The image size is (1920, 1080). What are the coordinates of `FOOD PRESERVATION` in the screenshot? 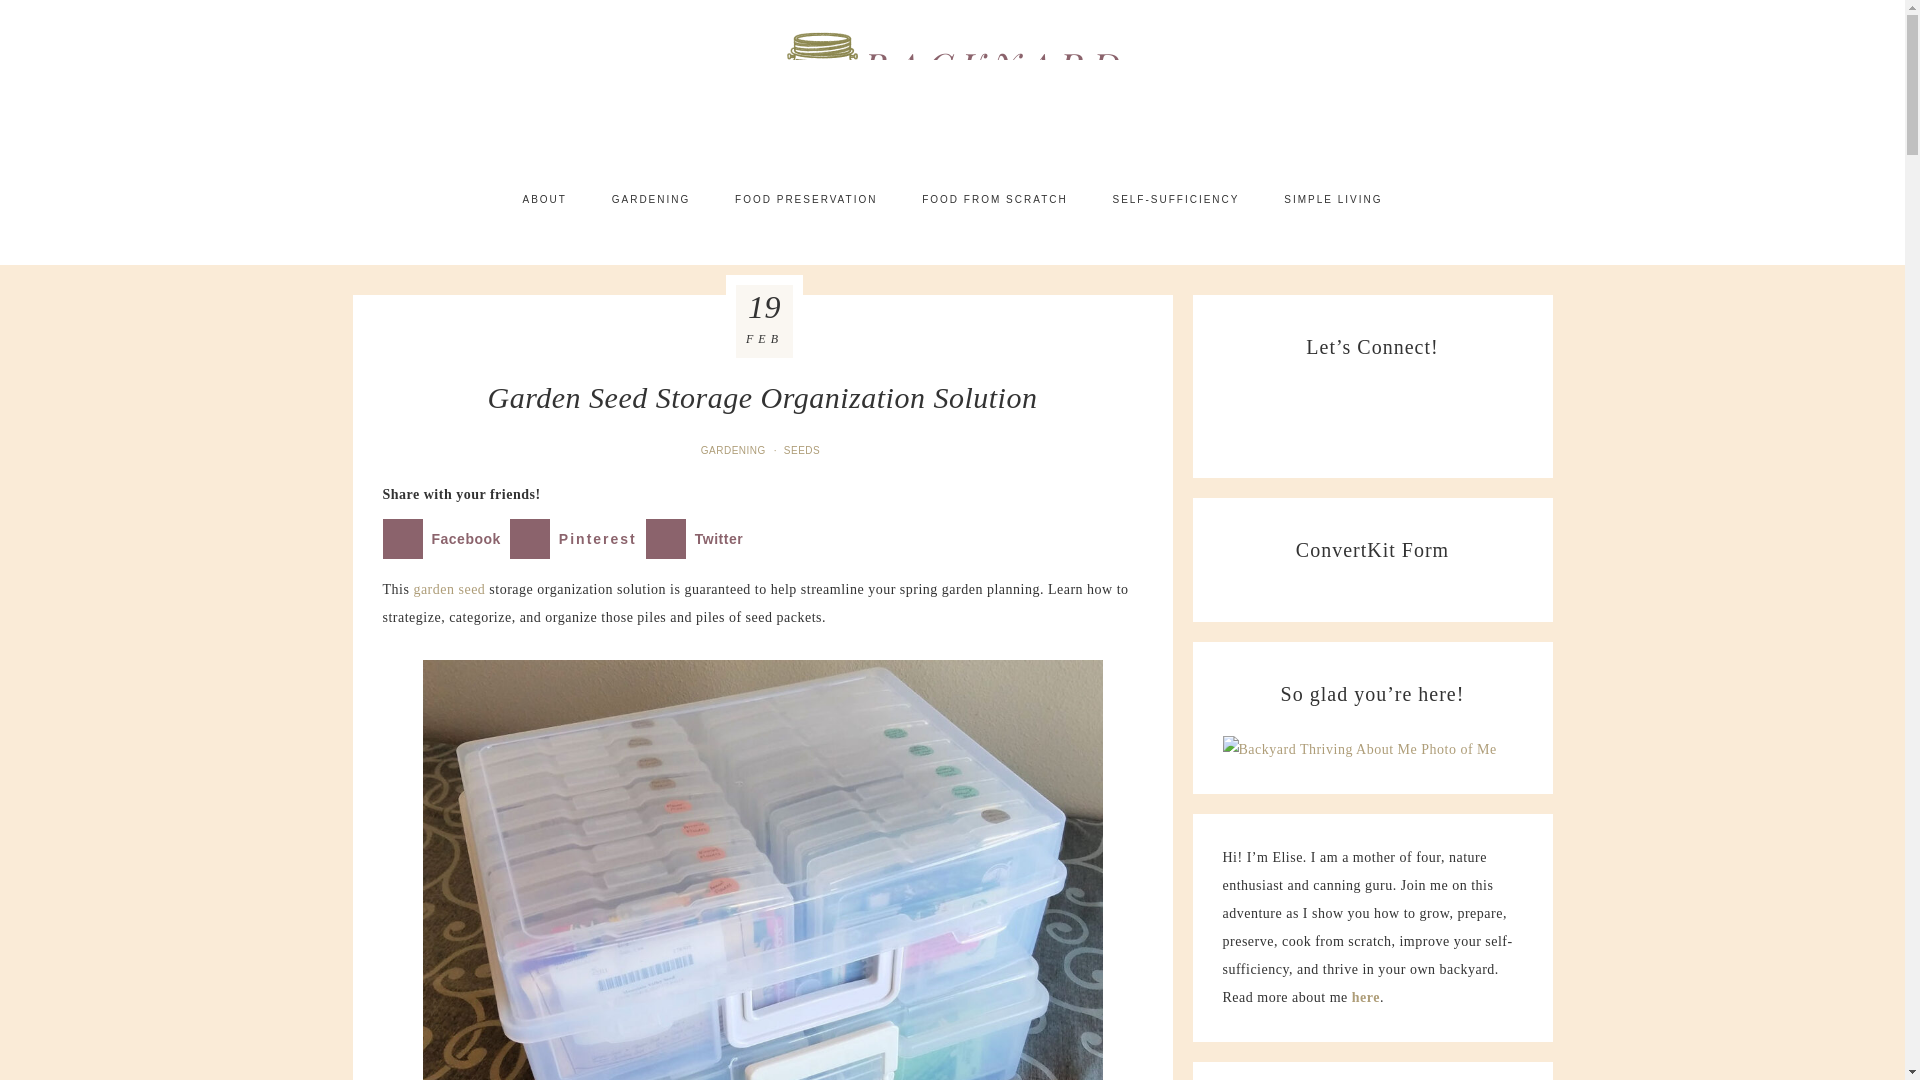 It's located at (805, 199).